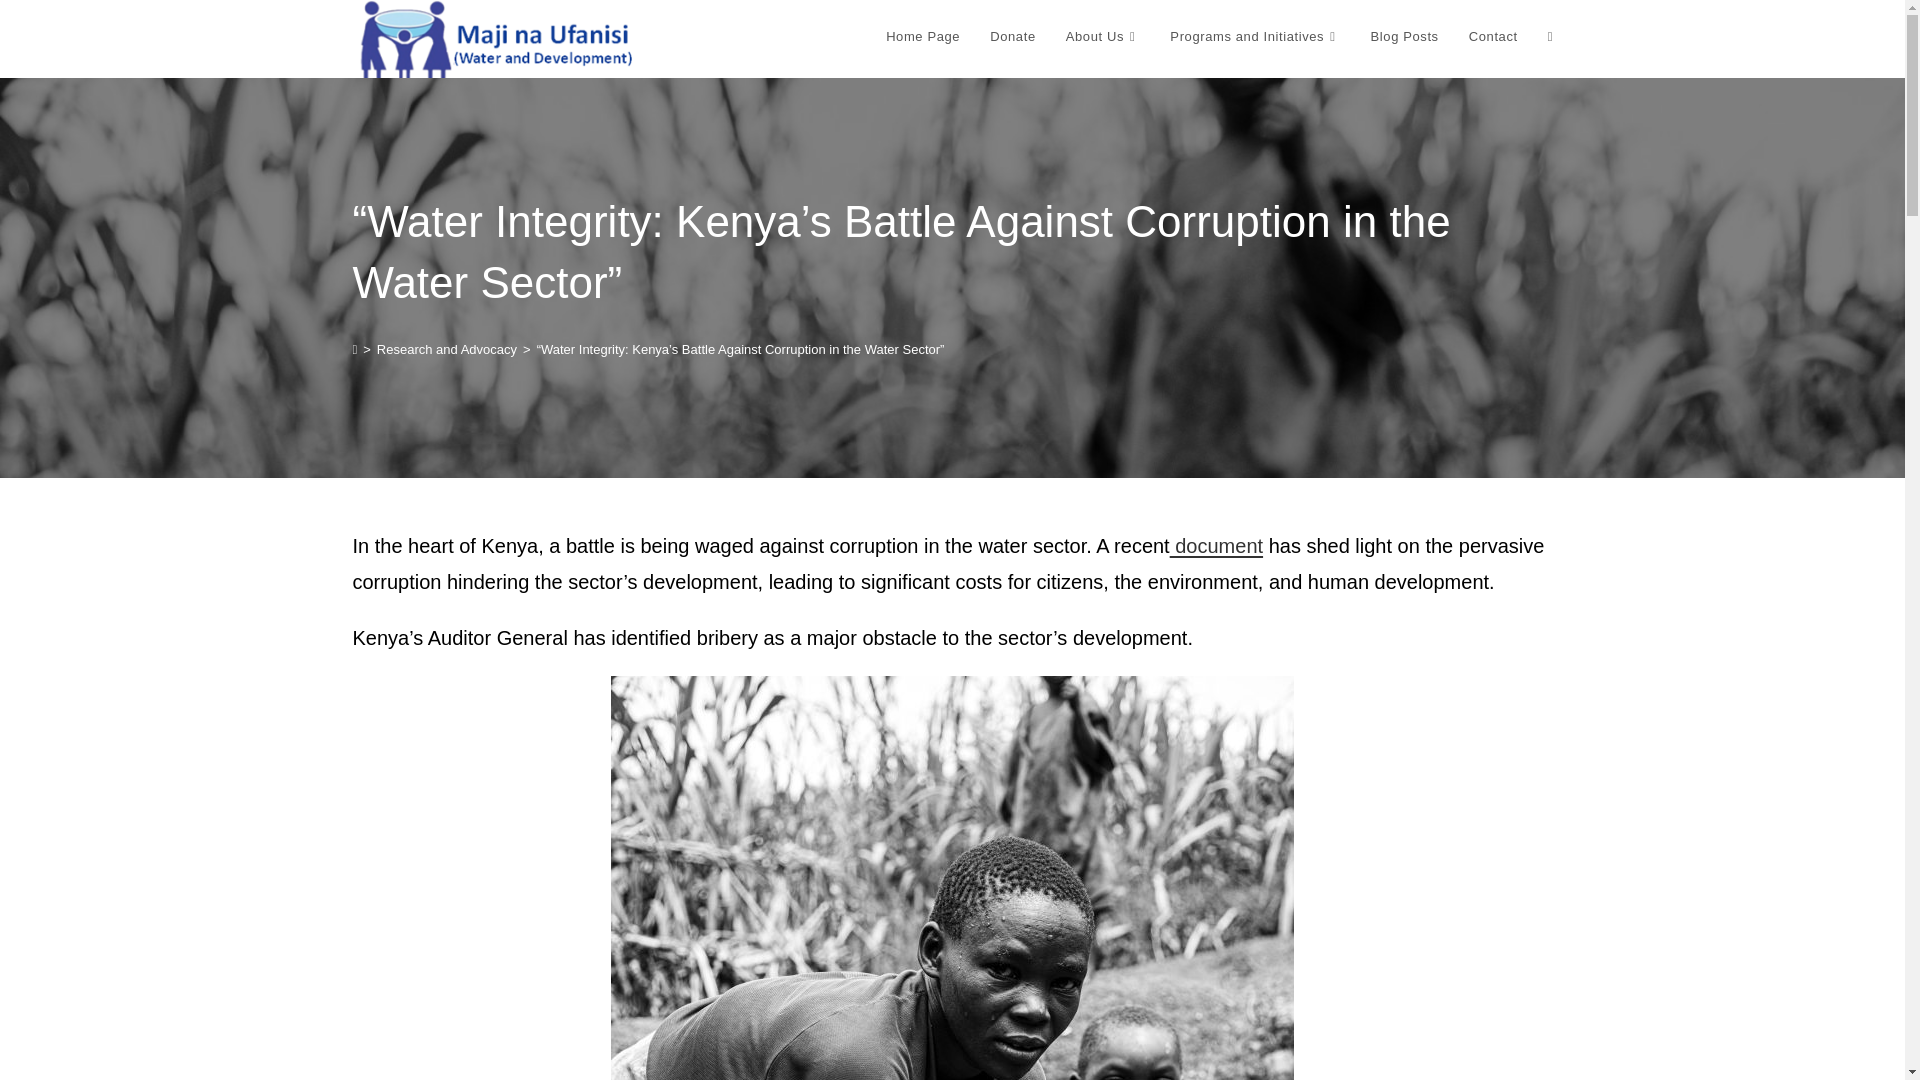 This screenshot has width=1920, height=1080. Describe the element at coordinates (1404, 37) in the screenshot. I see `Blog Posts` at that location.